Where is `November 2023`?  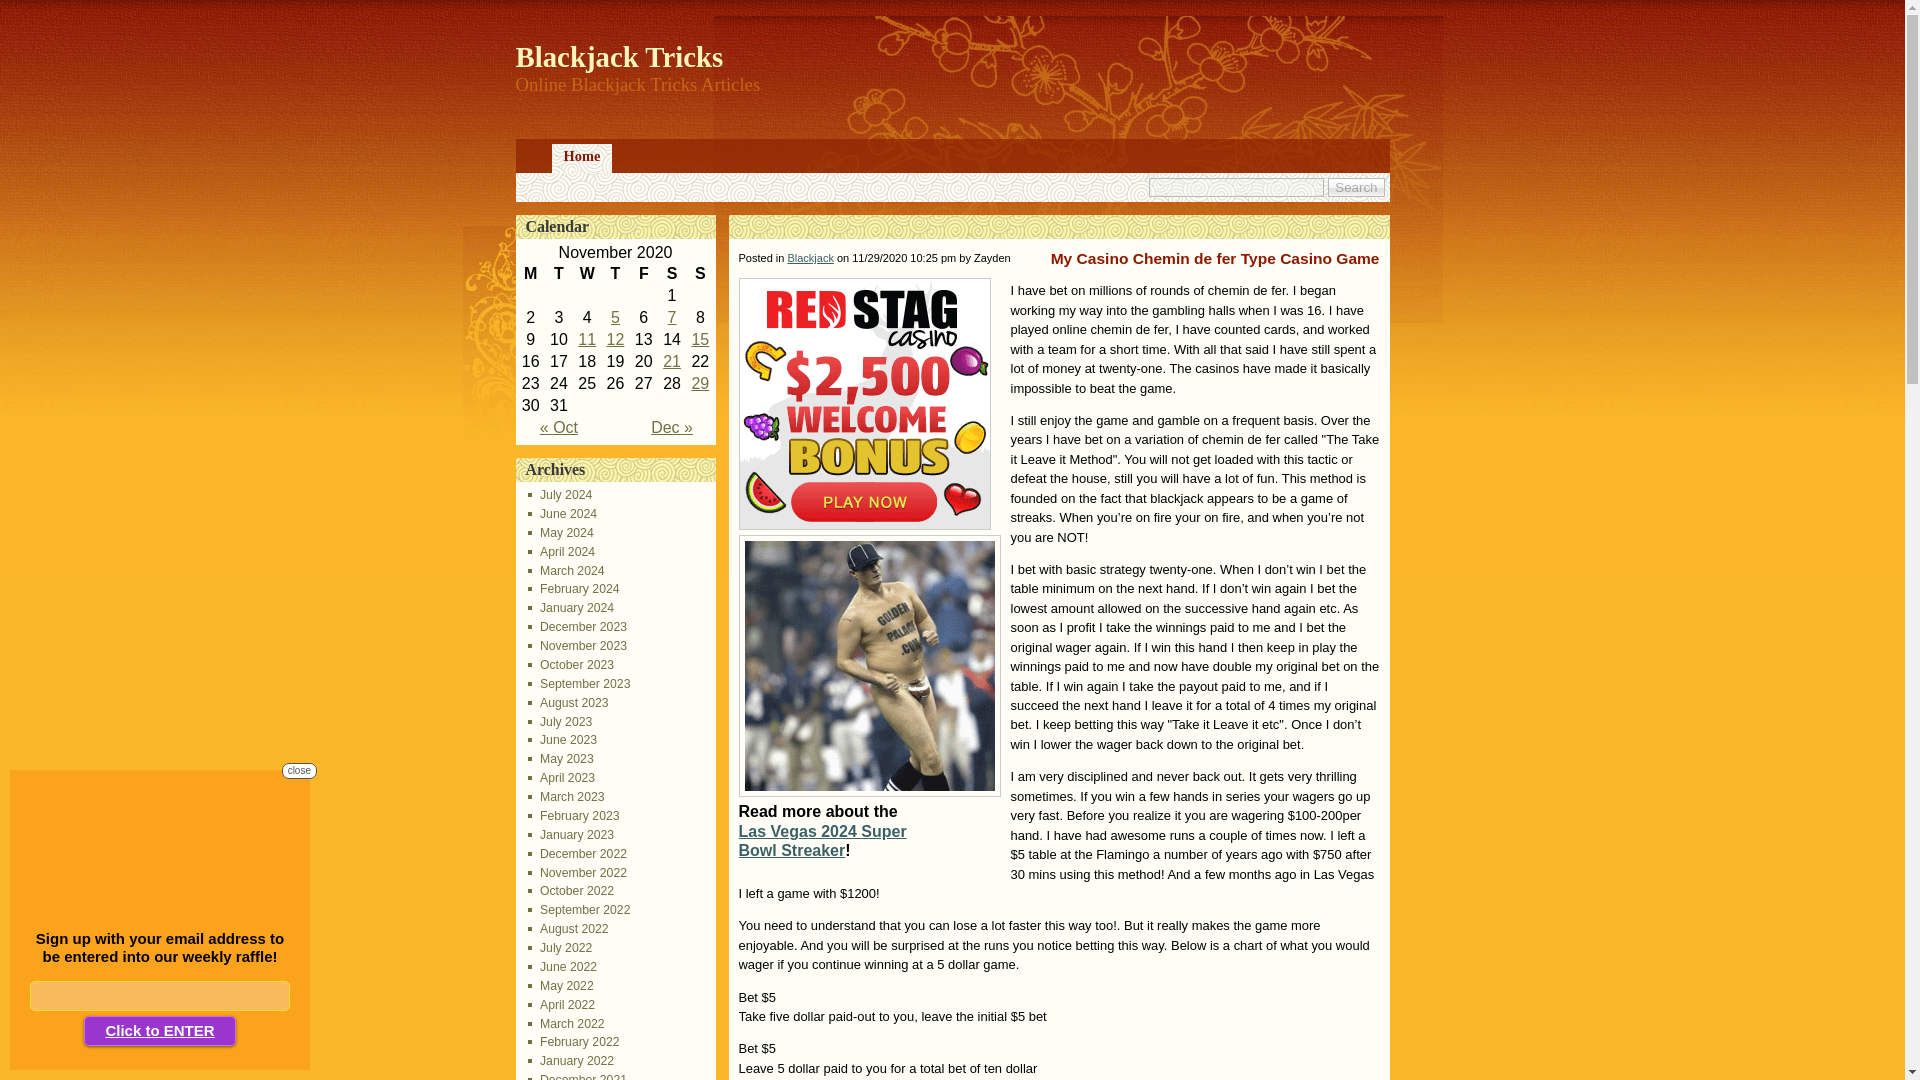 November 2023 is located at coordinates (578, 646).